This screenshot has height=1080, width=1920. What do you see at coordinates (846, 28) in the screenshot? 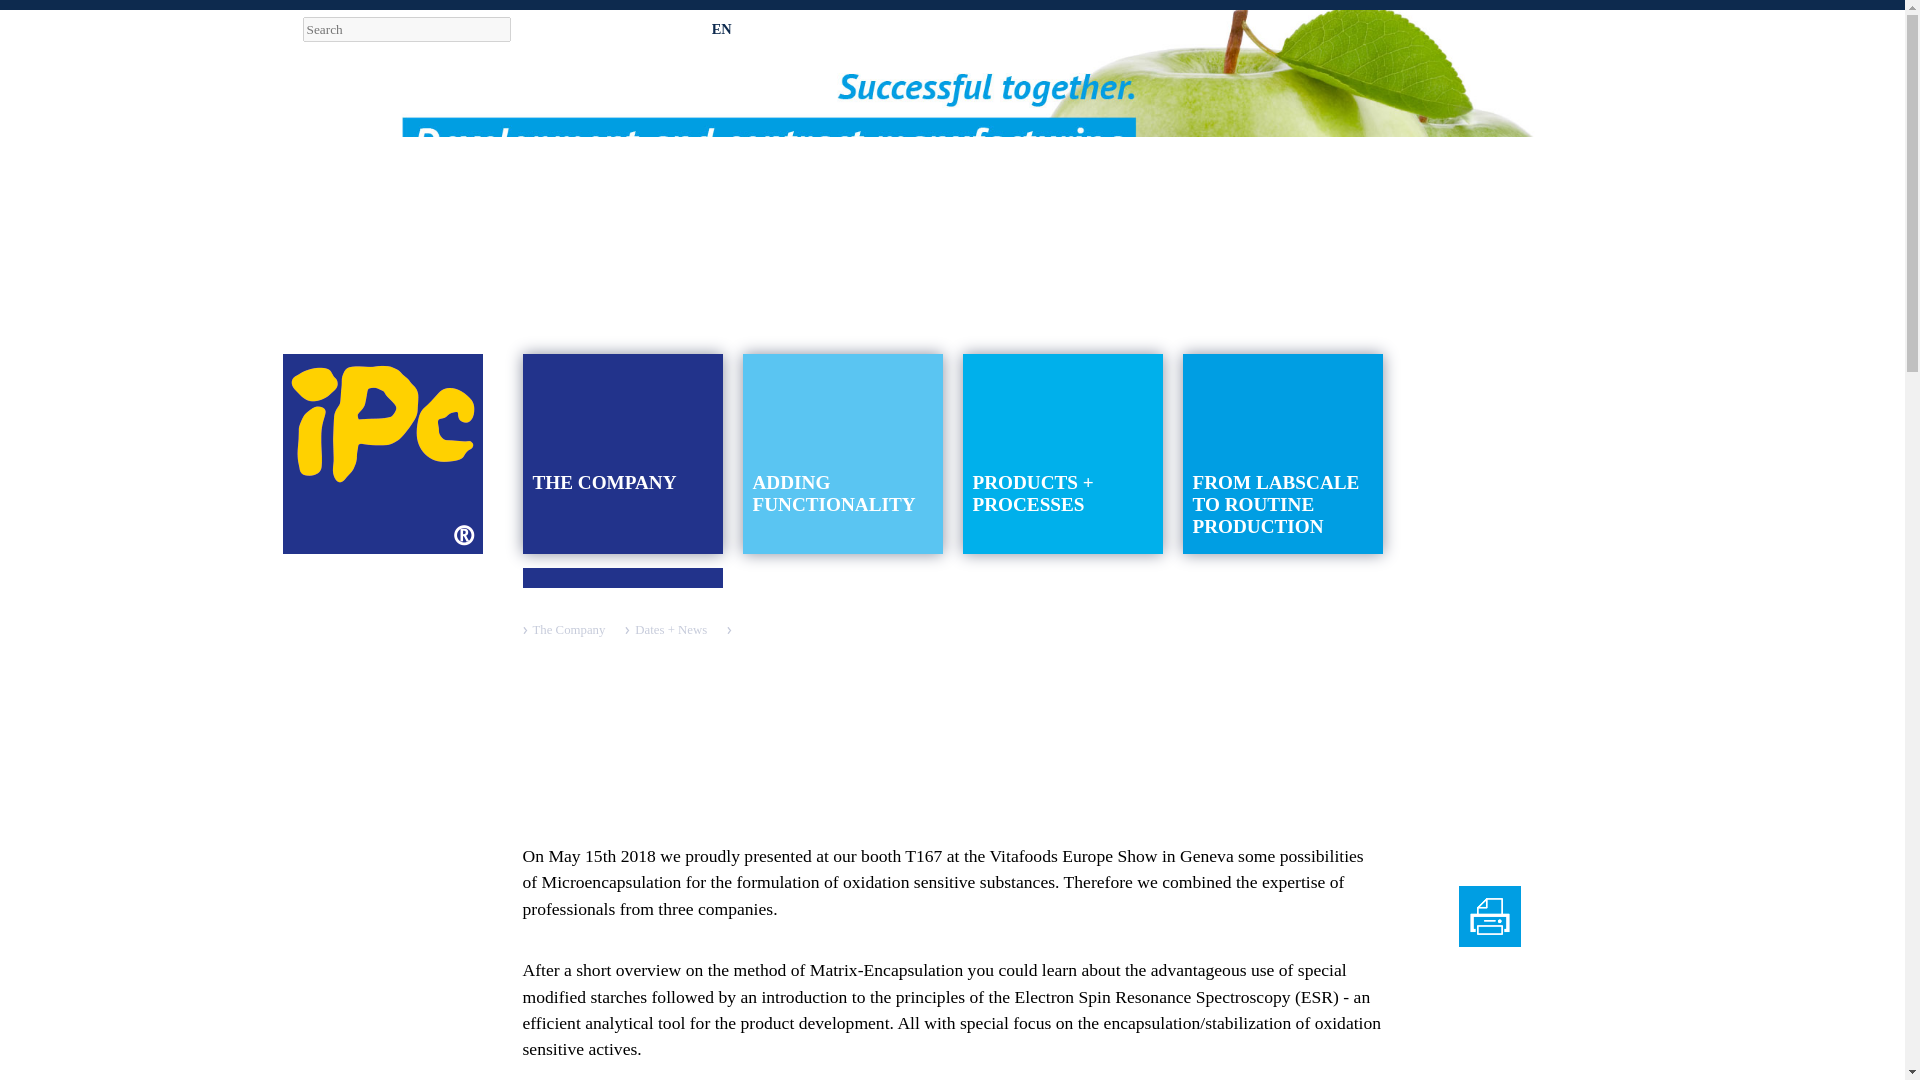
I see `Jobs` at bounding box center [846, 28].